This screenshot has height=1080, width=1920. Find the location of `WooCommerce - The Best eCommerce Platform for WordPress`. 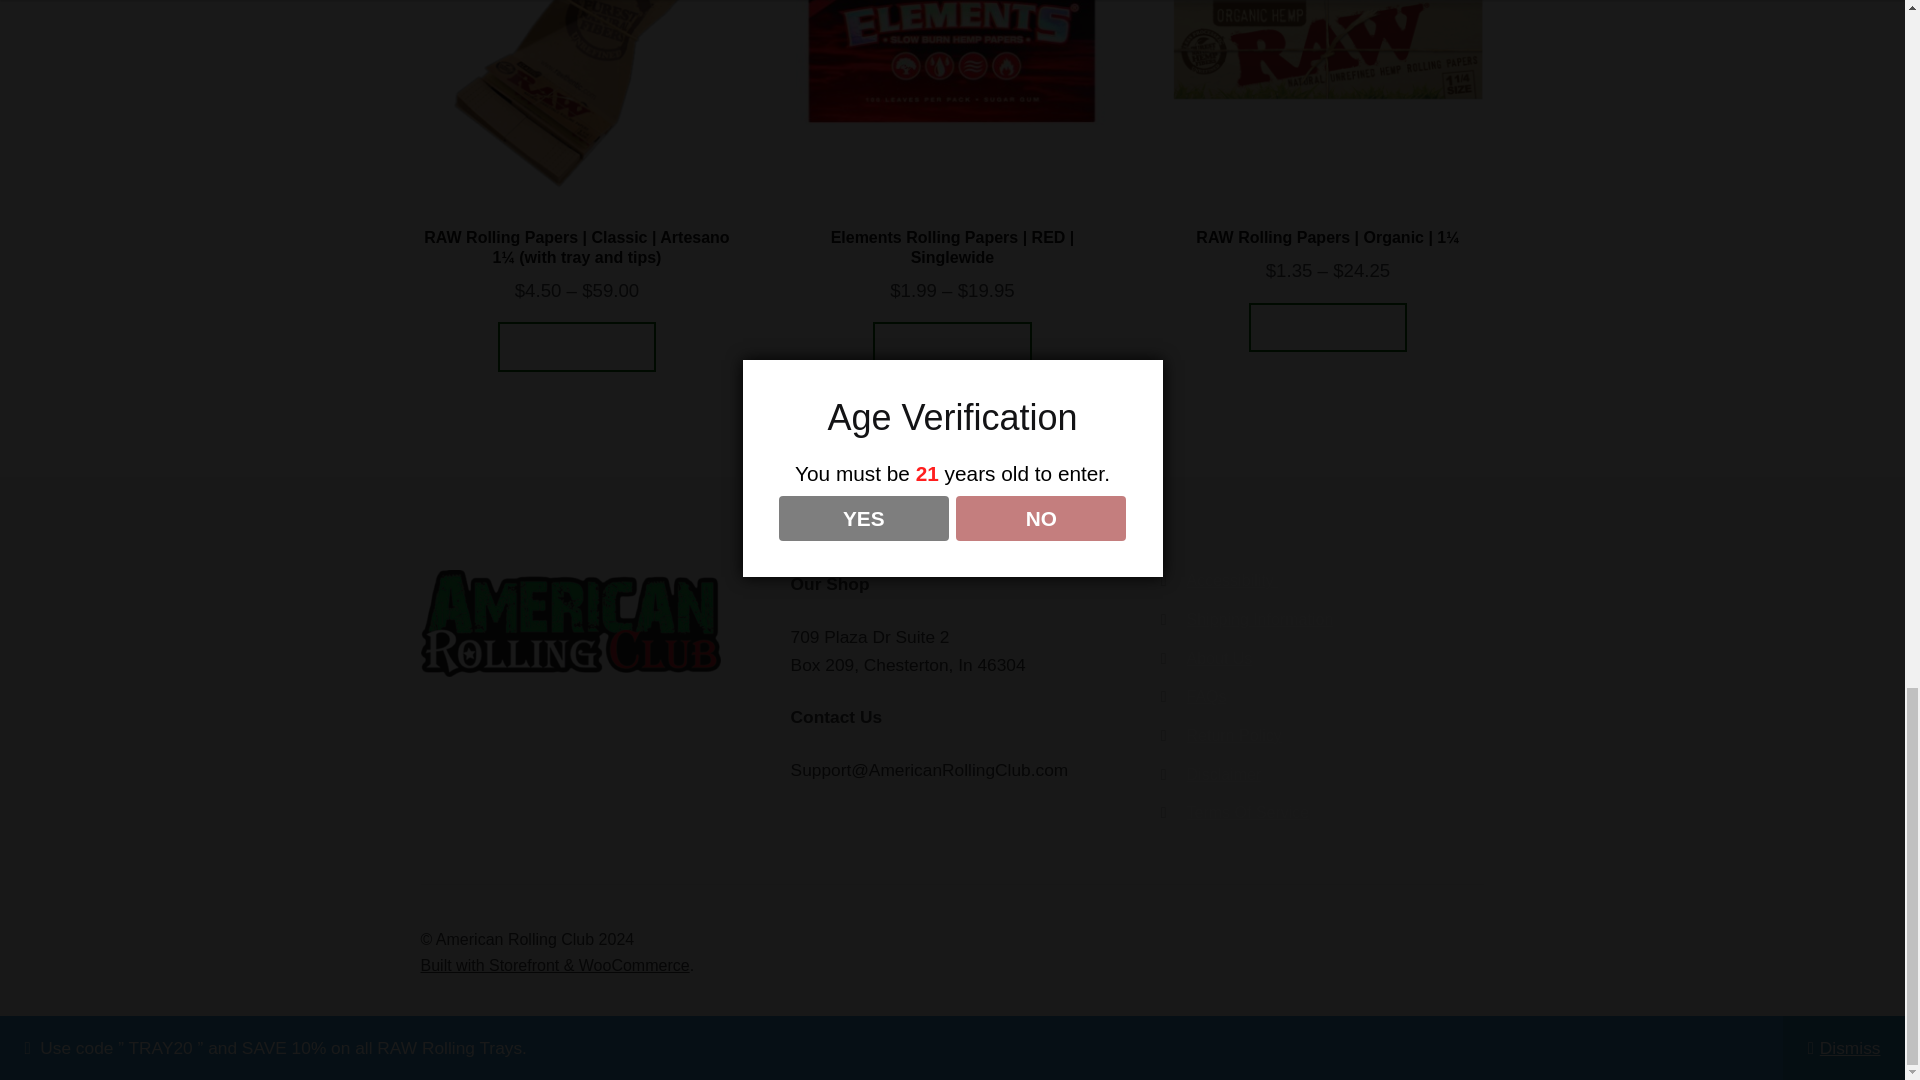

WooCommerce - The Best eCommerce Platform for WordPress is located at coordinates (554, 965).